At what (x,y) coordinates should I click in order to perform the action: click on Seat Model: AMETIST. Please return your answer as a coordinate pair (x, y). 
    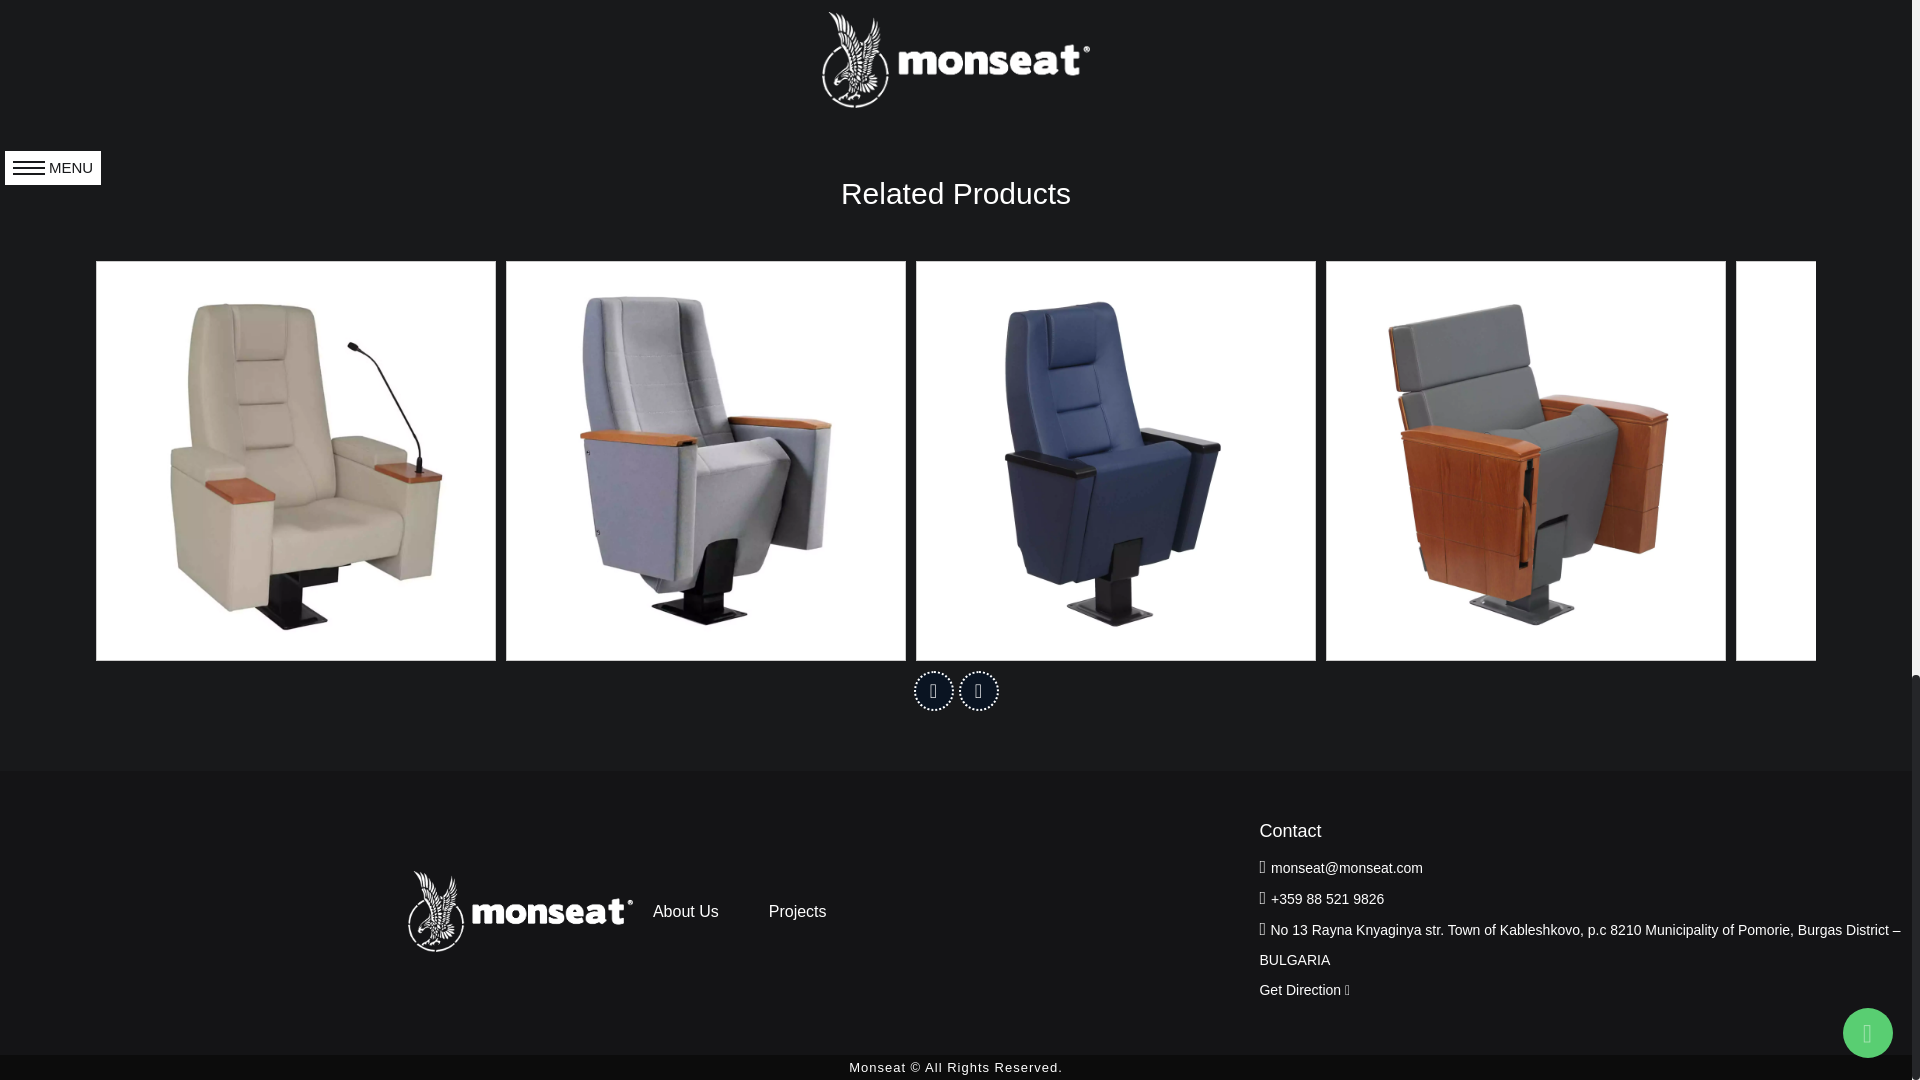
    Looking at the image, I should click on (296, 460).